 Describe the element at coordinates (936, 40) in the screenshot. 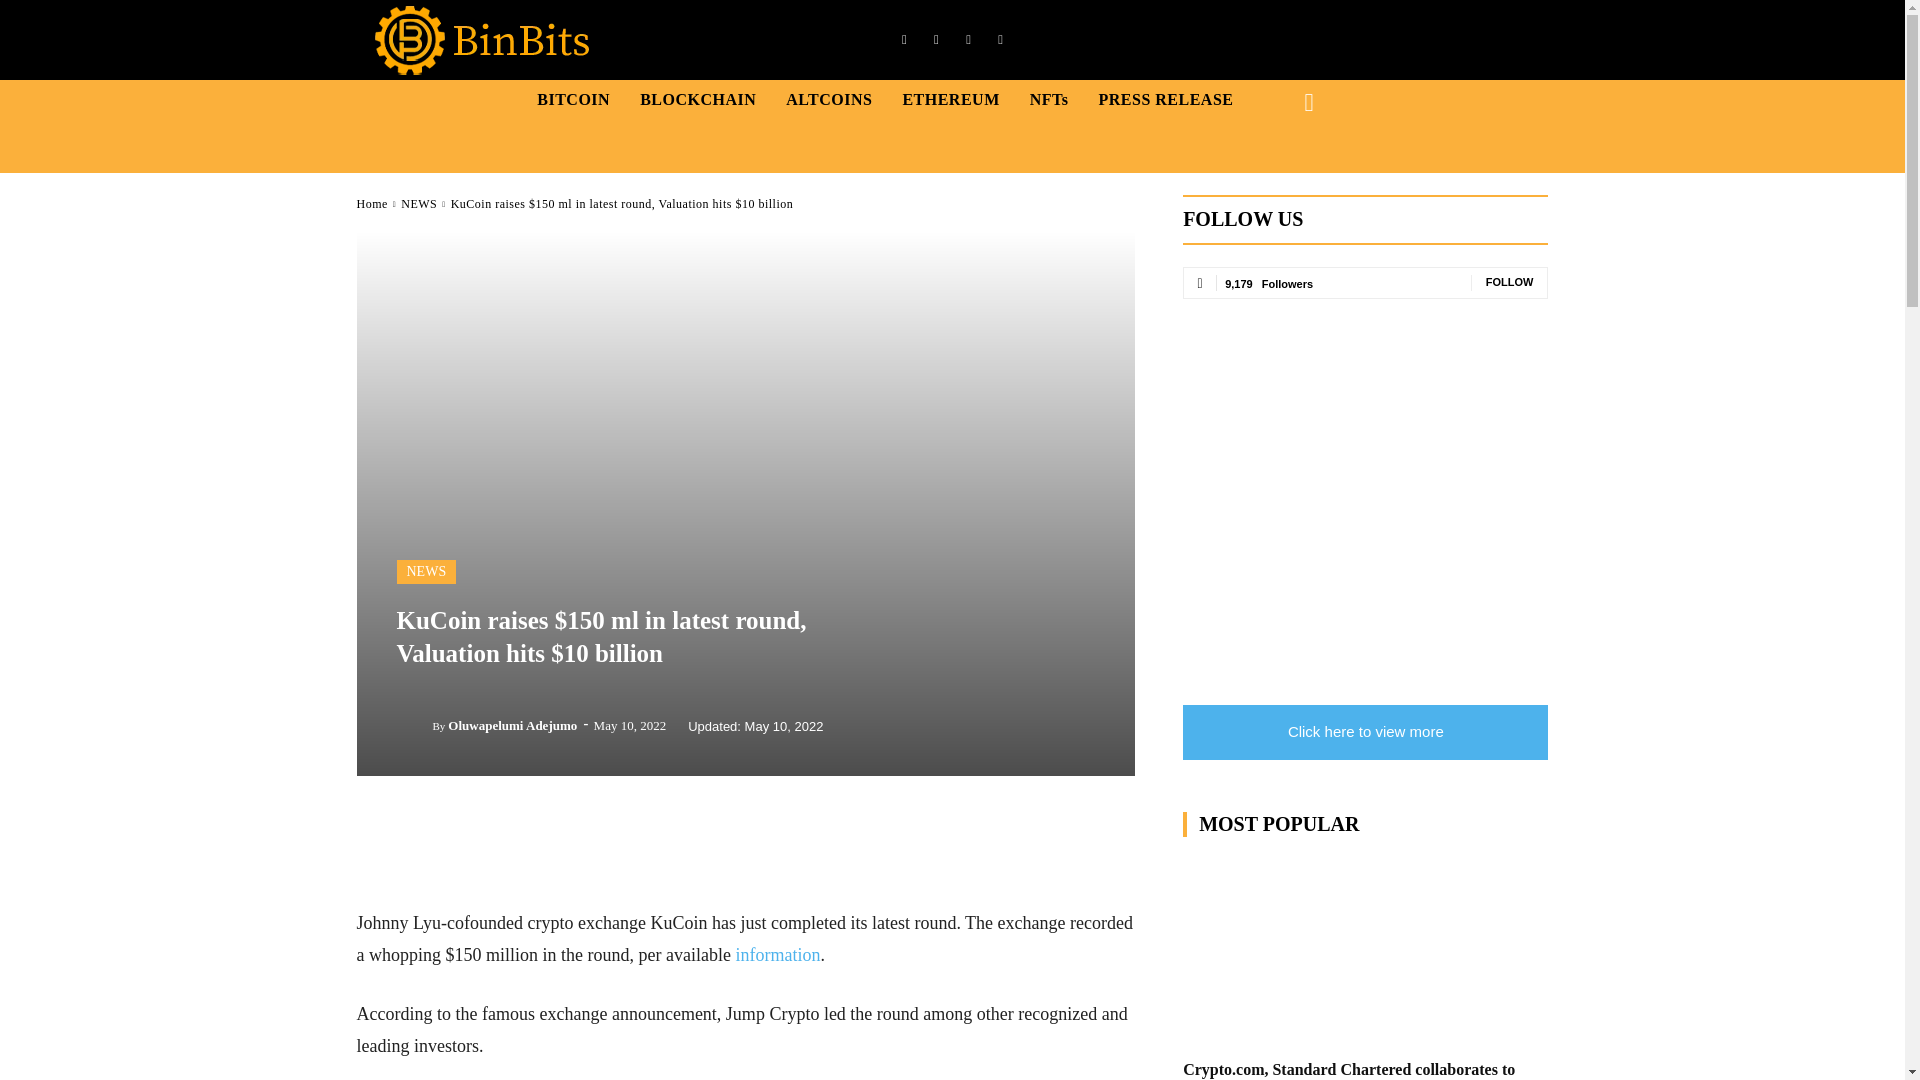

I see `Instagram` at that location.